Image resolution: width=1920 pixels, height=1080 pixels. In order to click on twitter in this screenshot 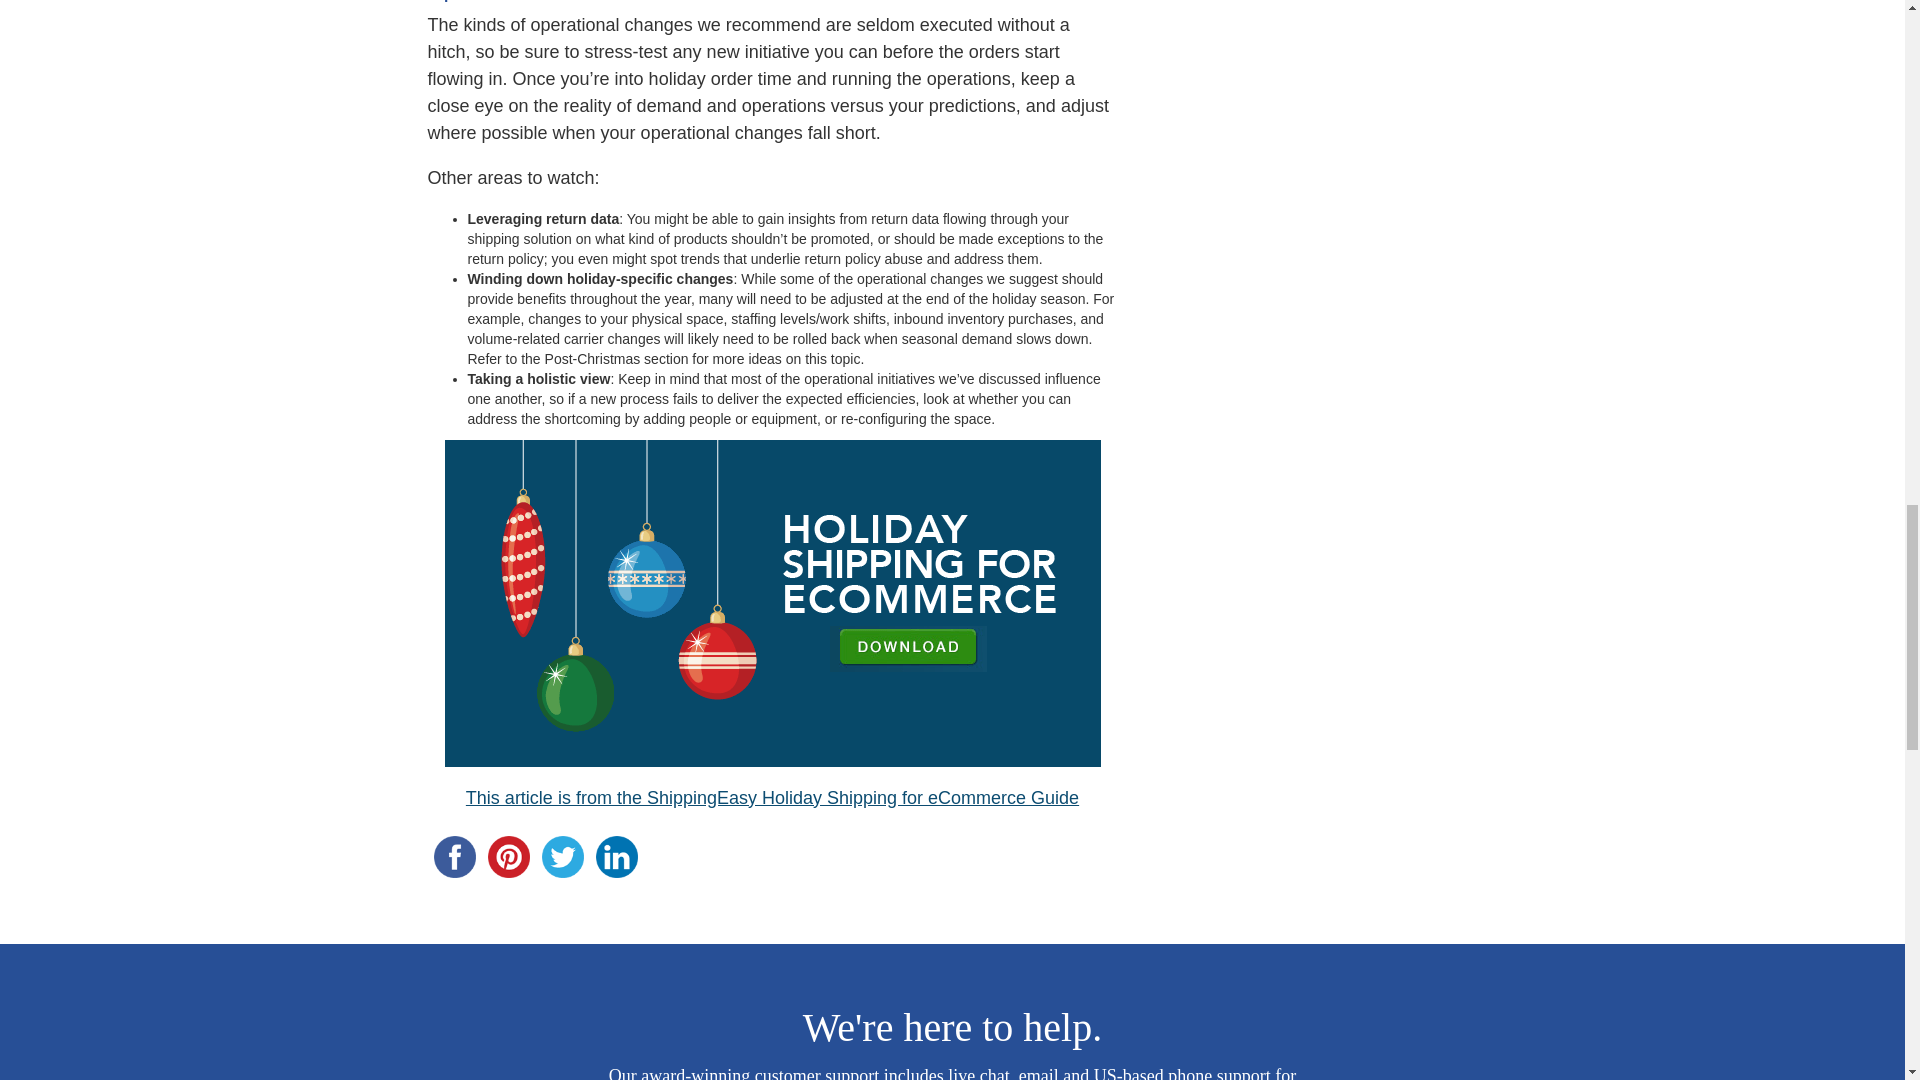, I will do `click(562, 857)`.